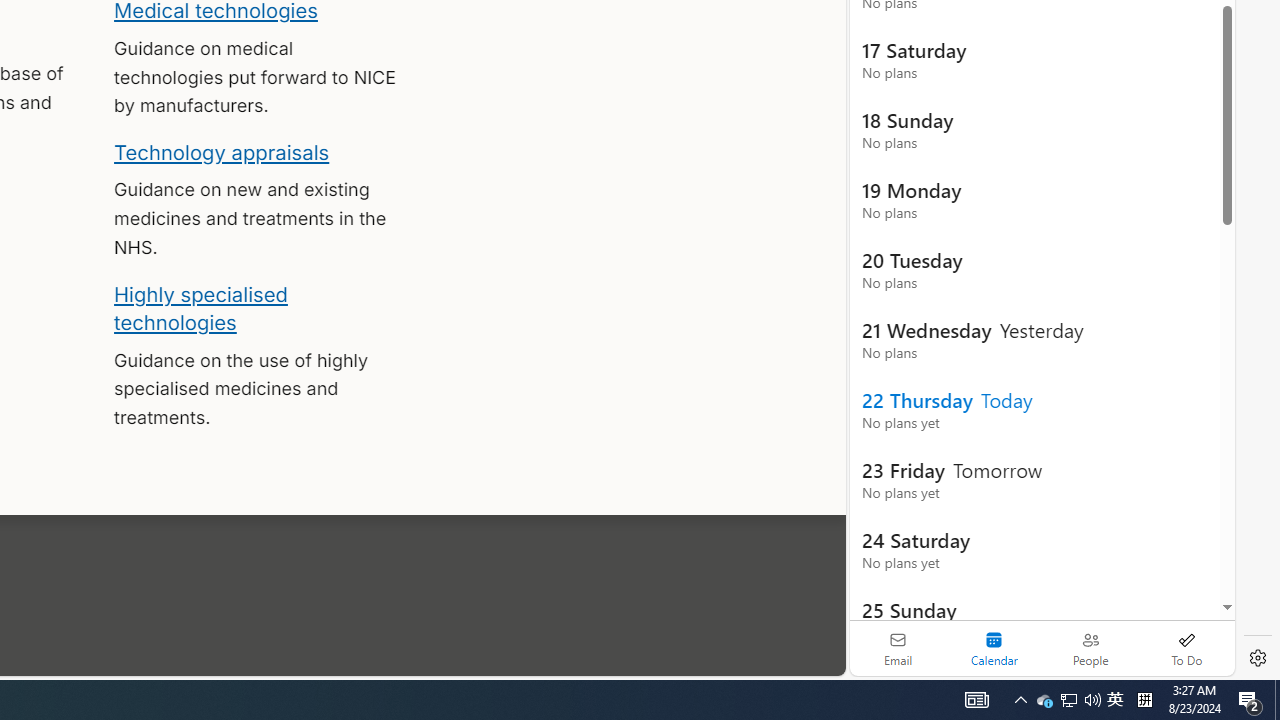 The image size is (1280, 720). Describe the element at coordinates (1090, 648) in the screenshot. I see `People` at that location.